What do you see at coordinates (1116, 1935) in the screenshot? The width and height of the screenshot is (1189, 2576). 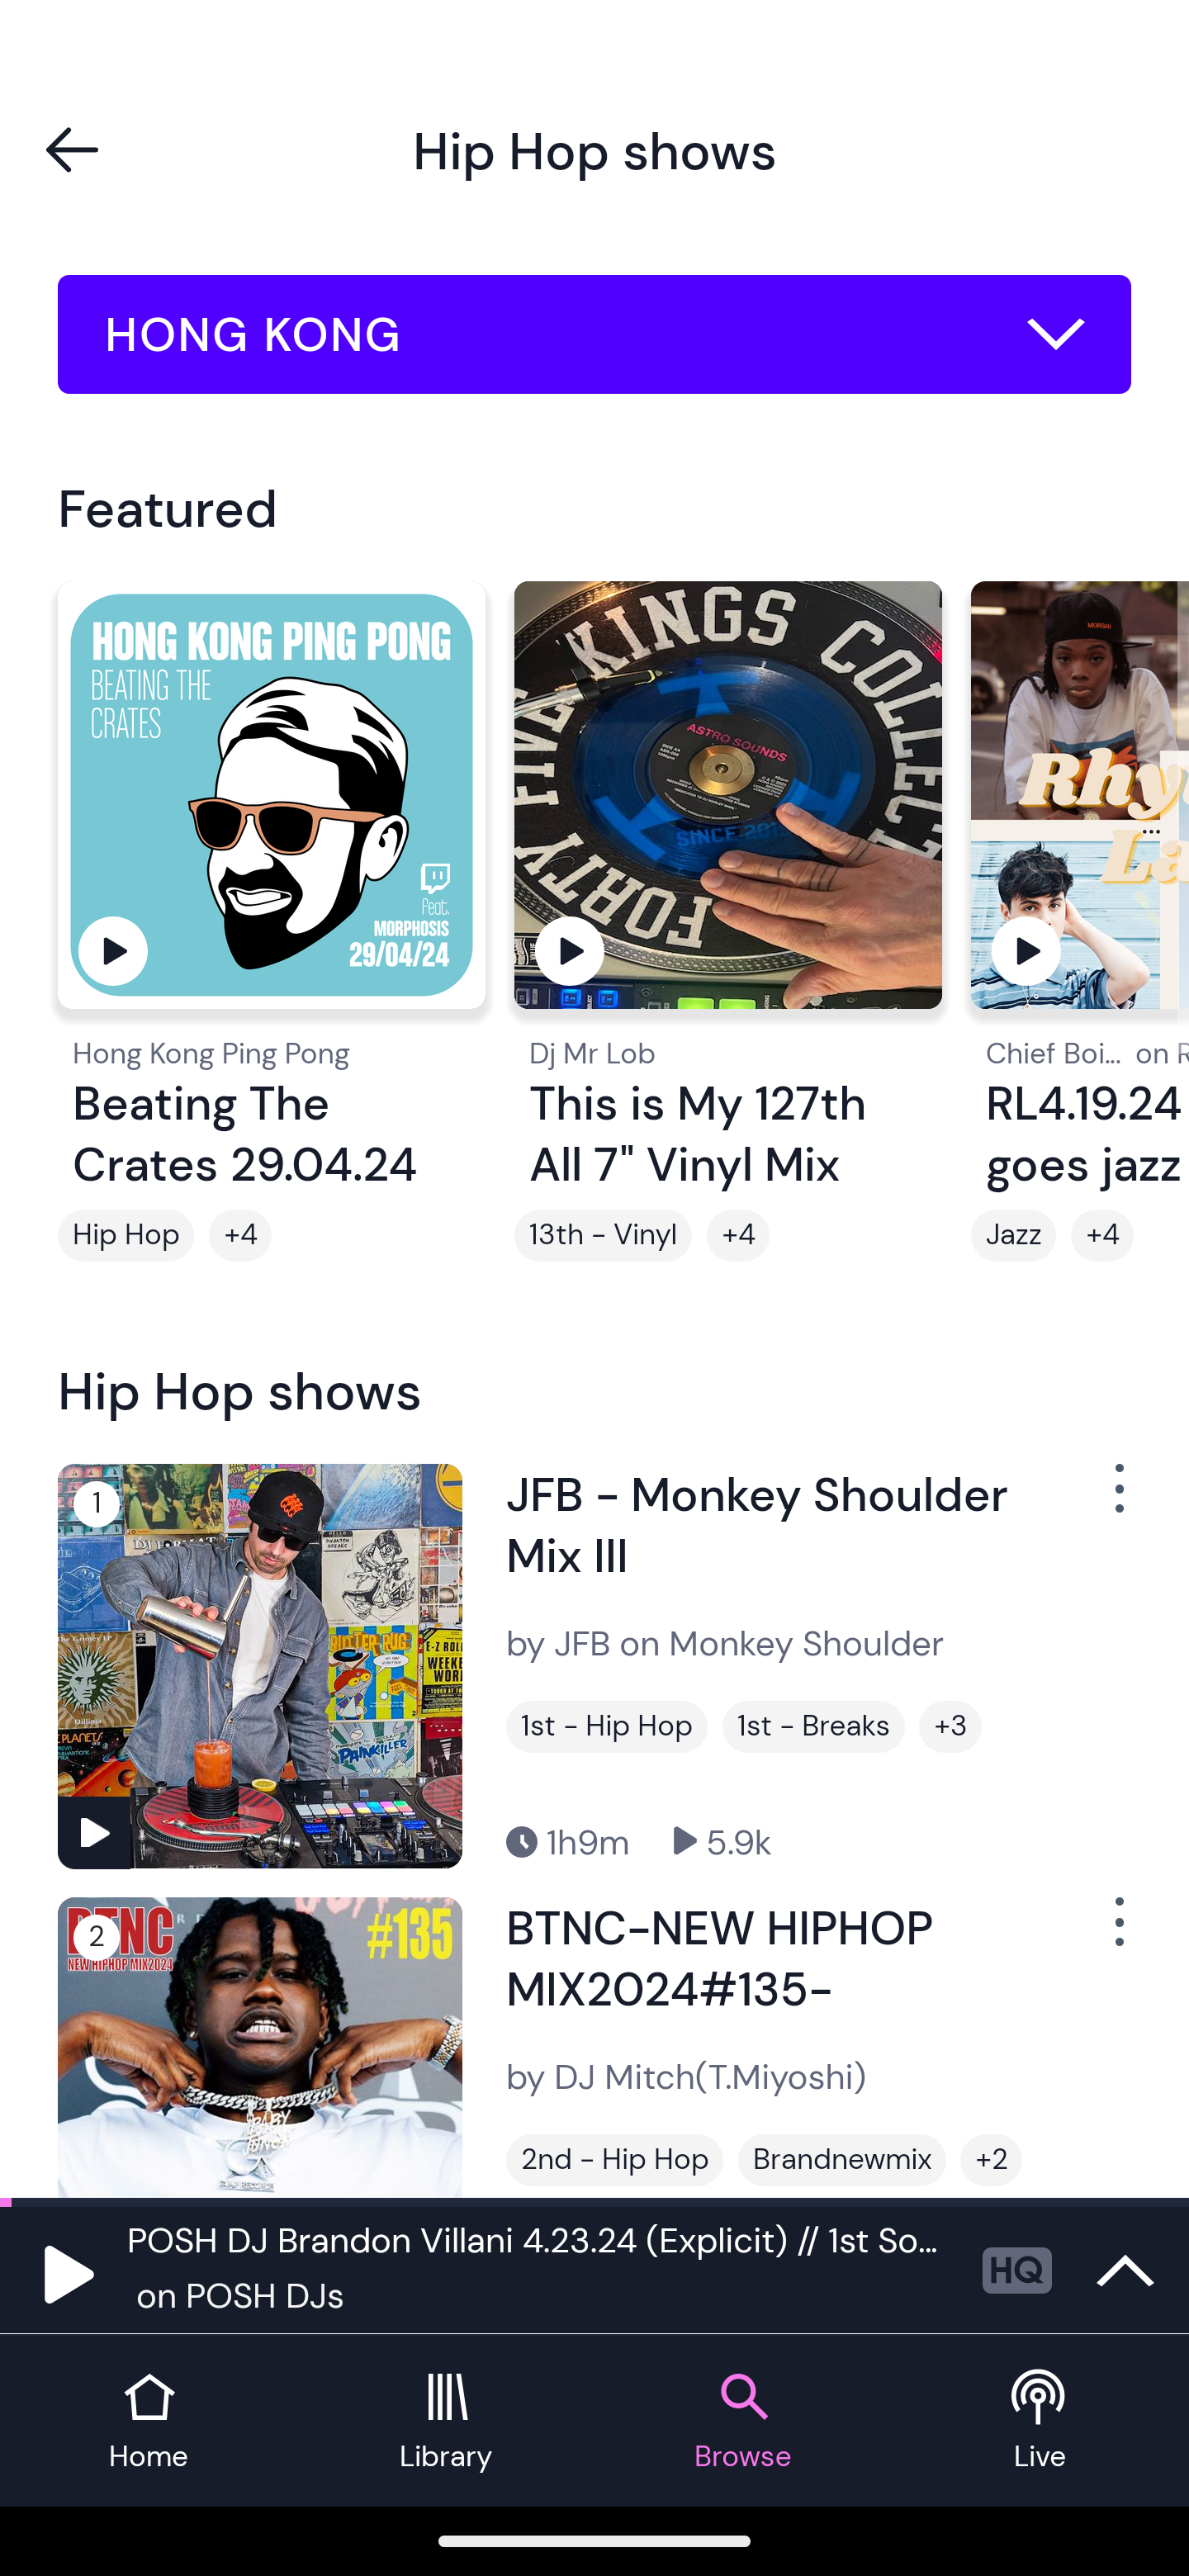 I see `Show Options Menu Button` at bounding box center [1116, 1935].